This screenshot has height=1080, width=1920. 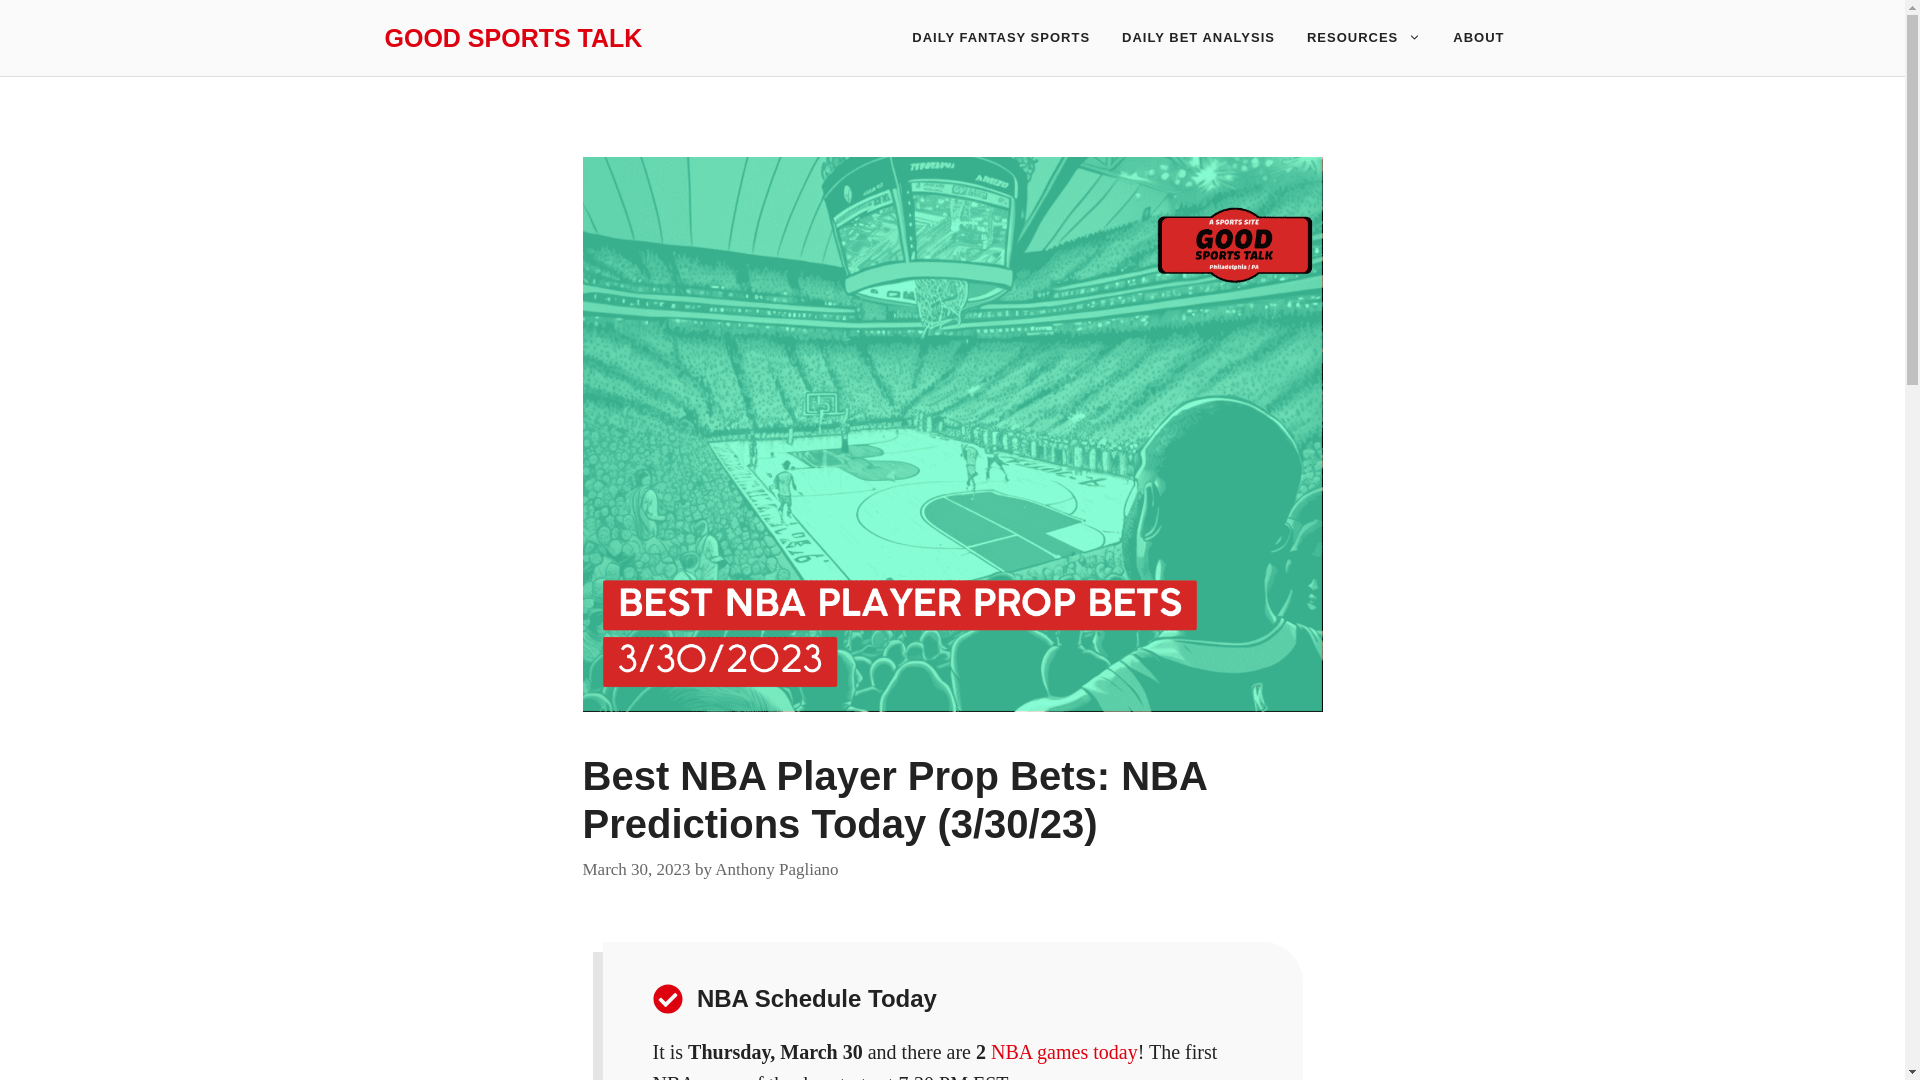 I want to click on GOOD SPORTS TALK, so click(x=512, y=37).